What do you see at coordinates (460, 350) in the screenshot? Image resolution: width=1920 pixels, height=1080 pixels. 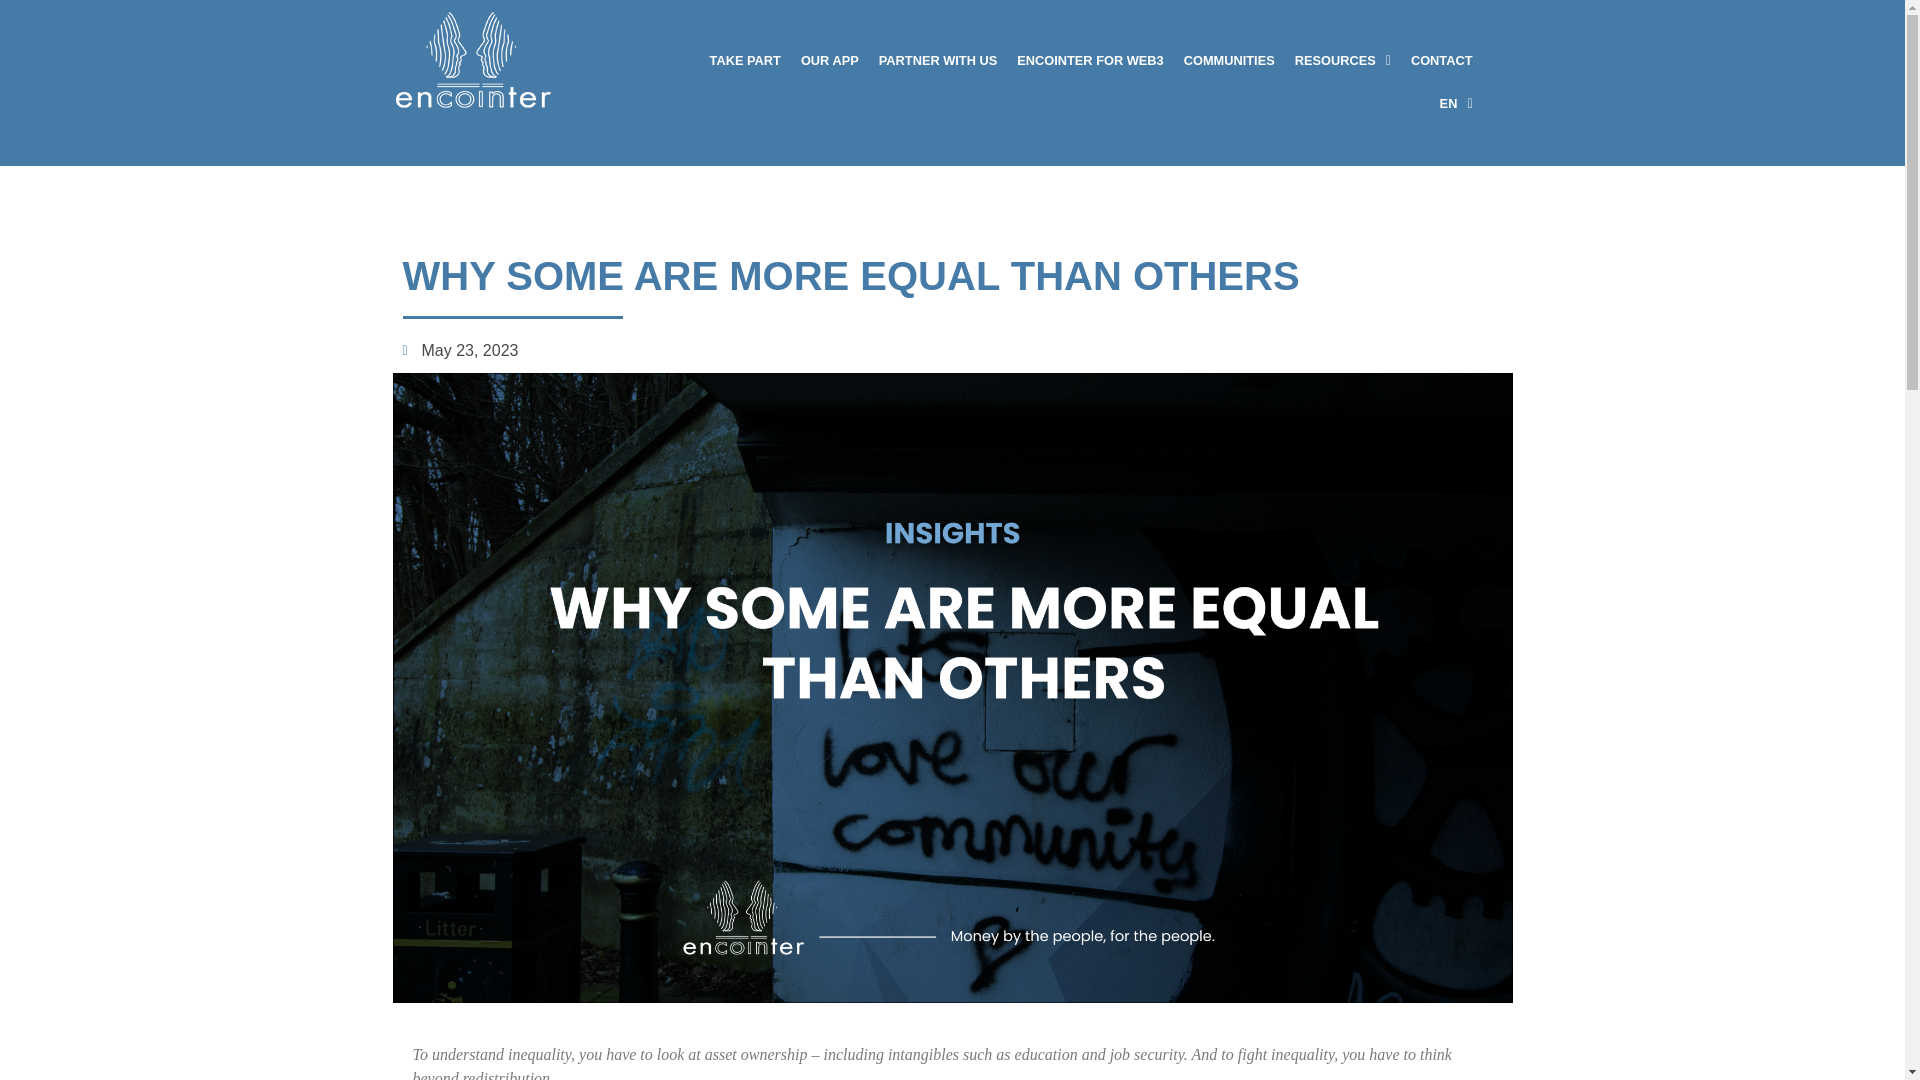 I see `May 23, 2023` at bounding box center [460, 350].